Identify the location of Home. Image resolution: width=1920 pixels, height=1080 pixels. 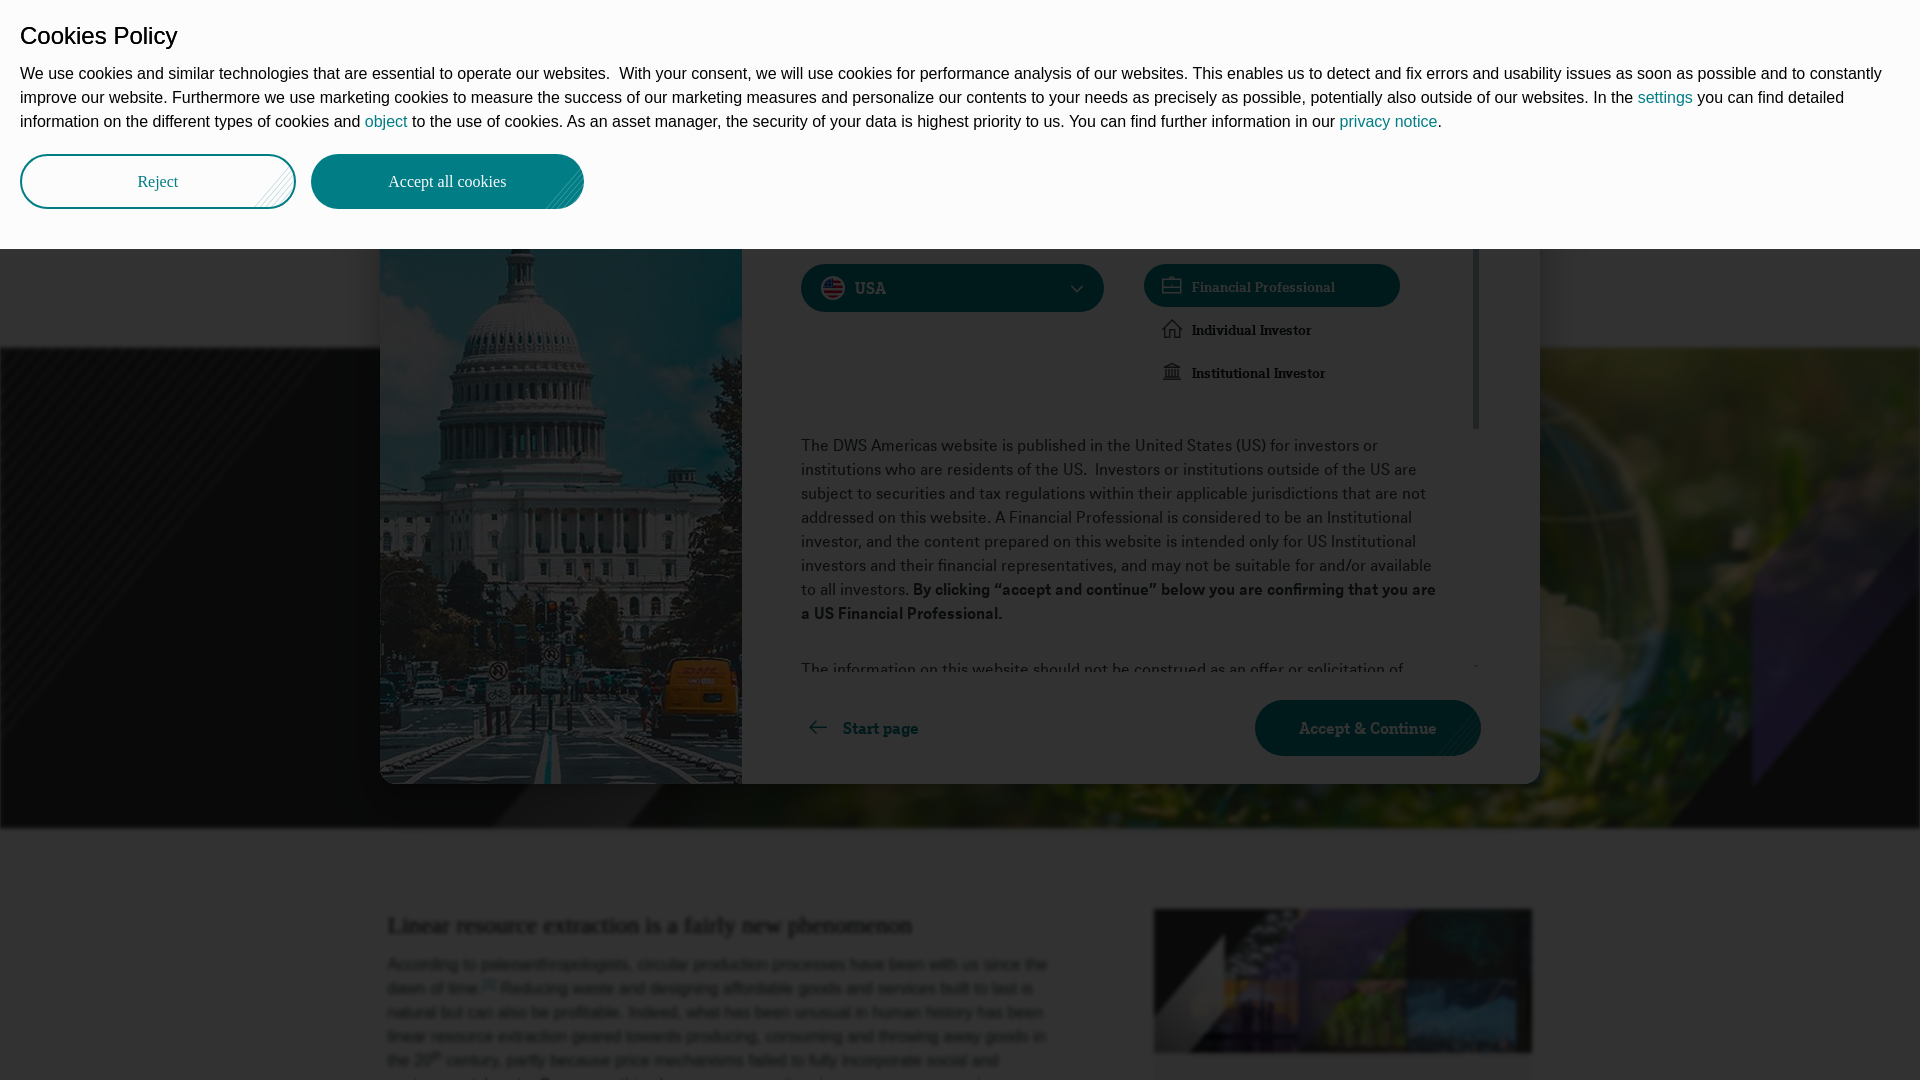
(426, 122).